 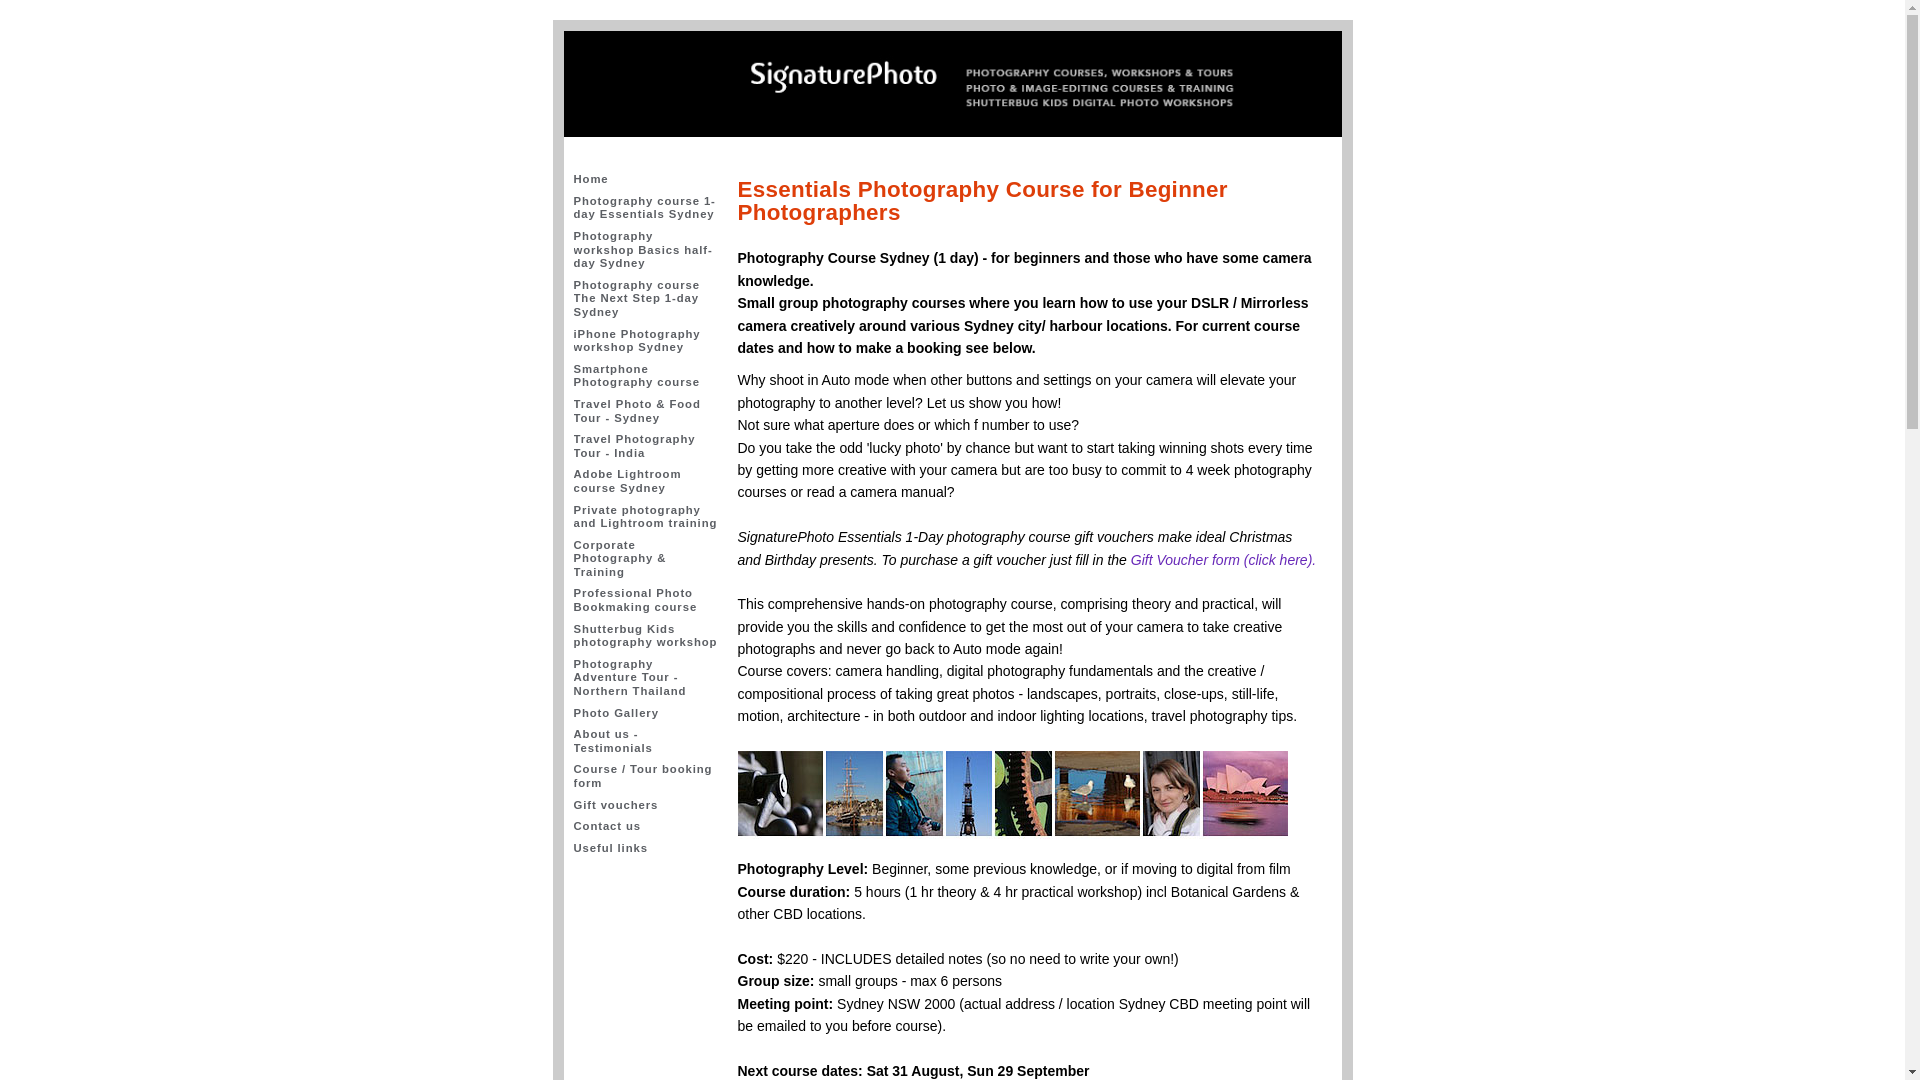 I want to click on Private photography and Lightroom training, so click(x=646, y=517).